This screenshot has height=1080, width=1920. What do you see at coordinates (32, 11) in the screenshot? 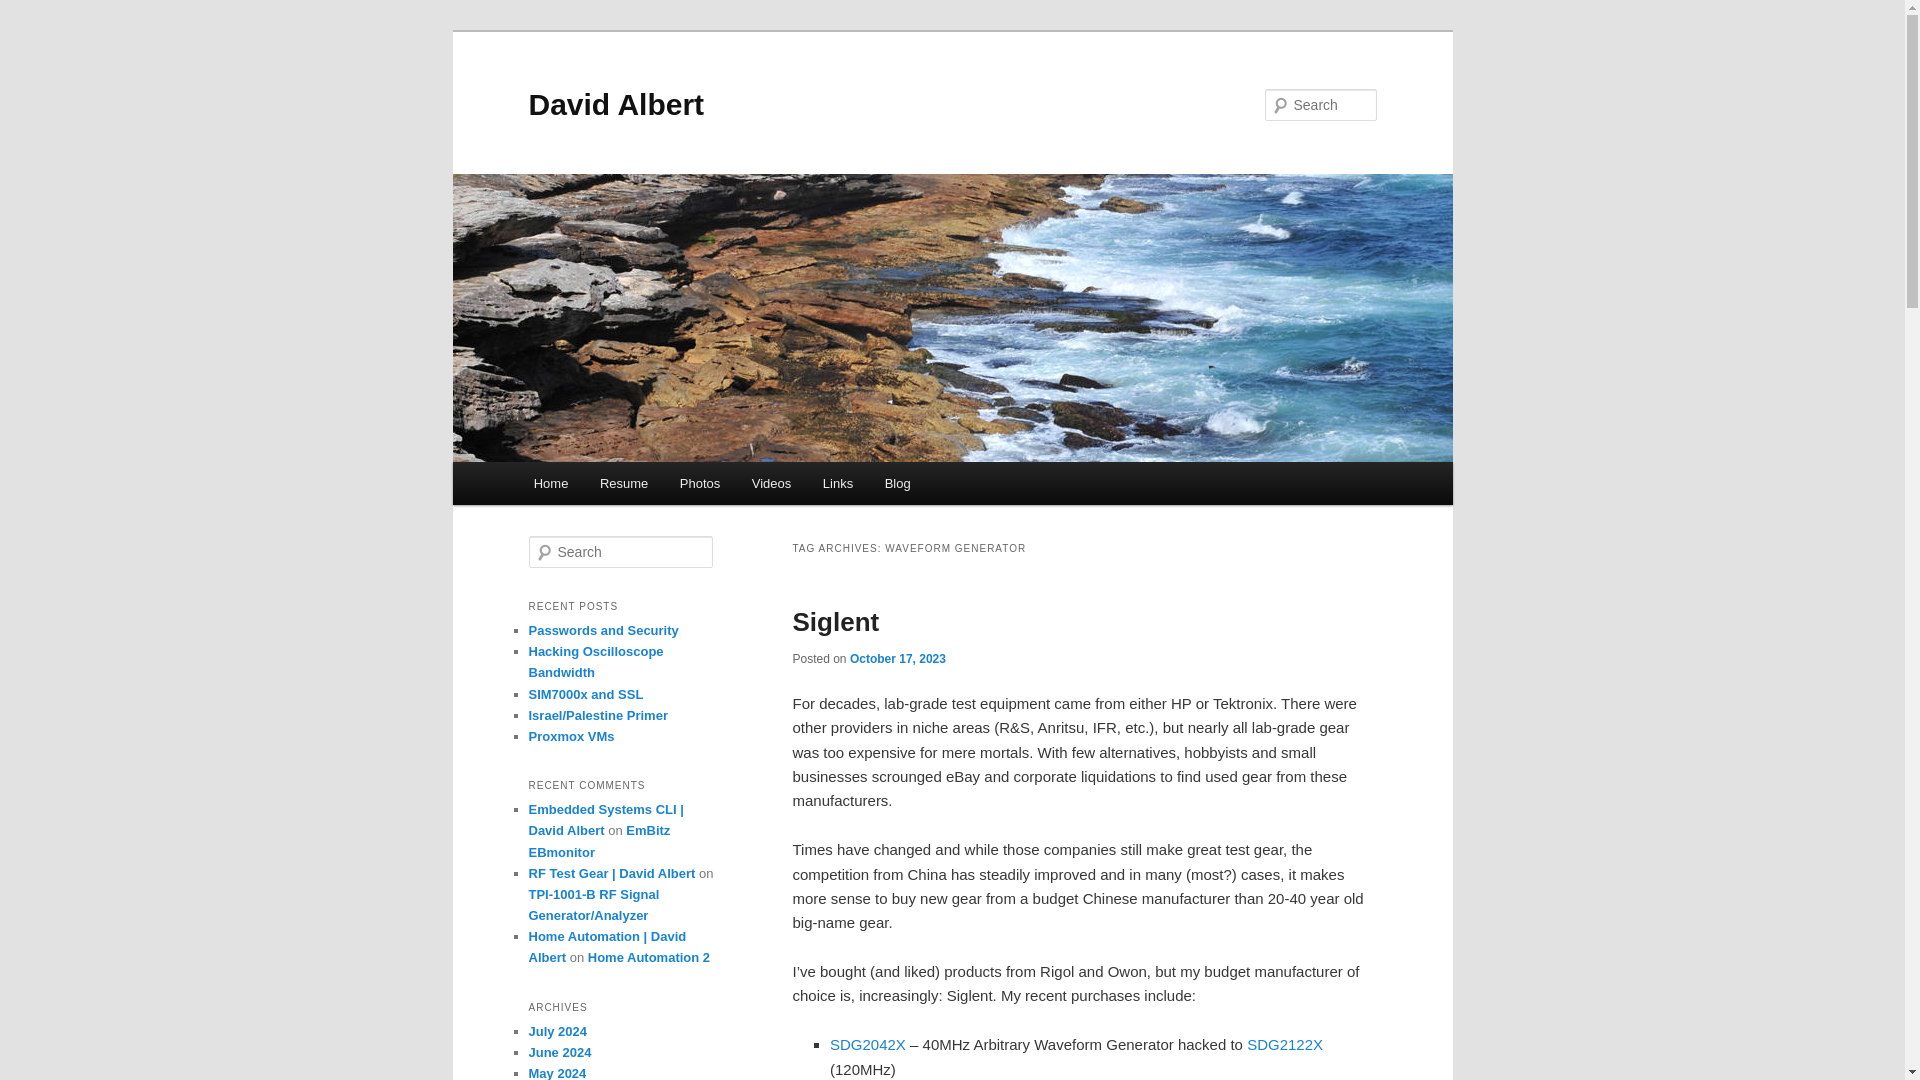
I see `Search` at bounding box center [32, 11].